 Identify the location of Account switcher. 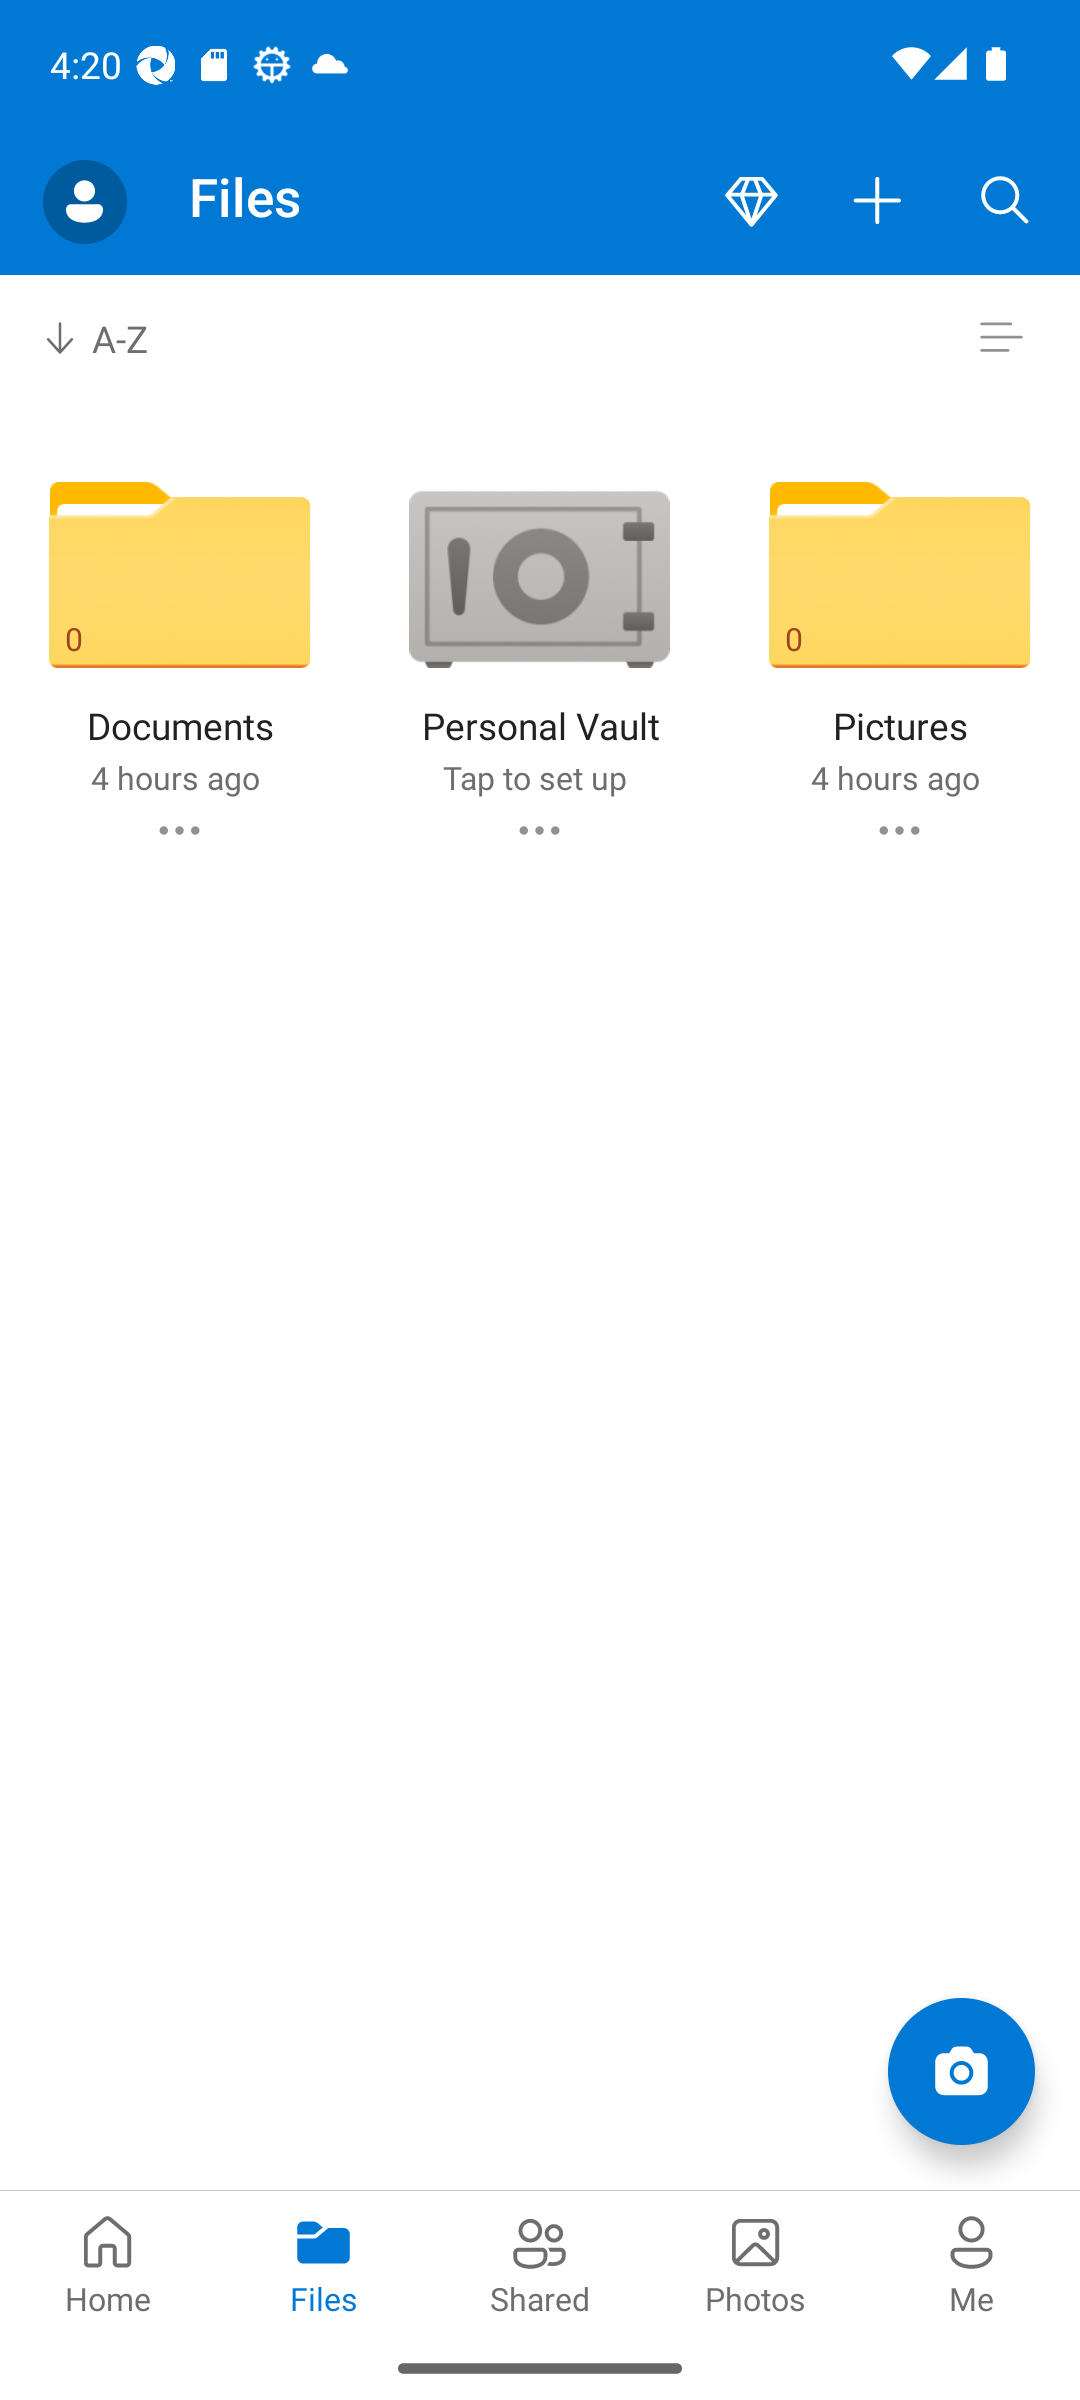
(84, 202).